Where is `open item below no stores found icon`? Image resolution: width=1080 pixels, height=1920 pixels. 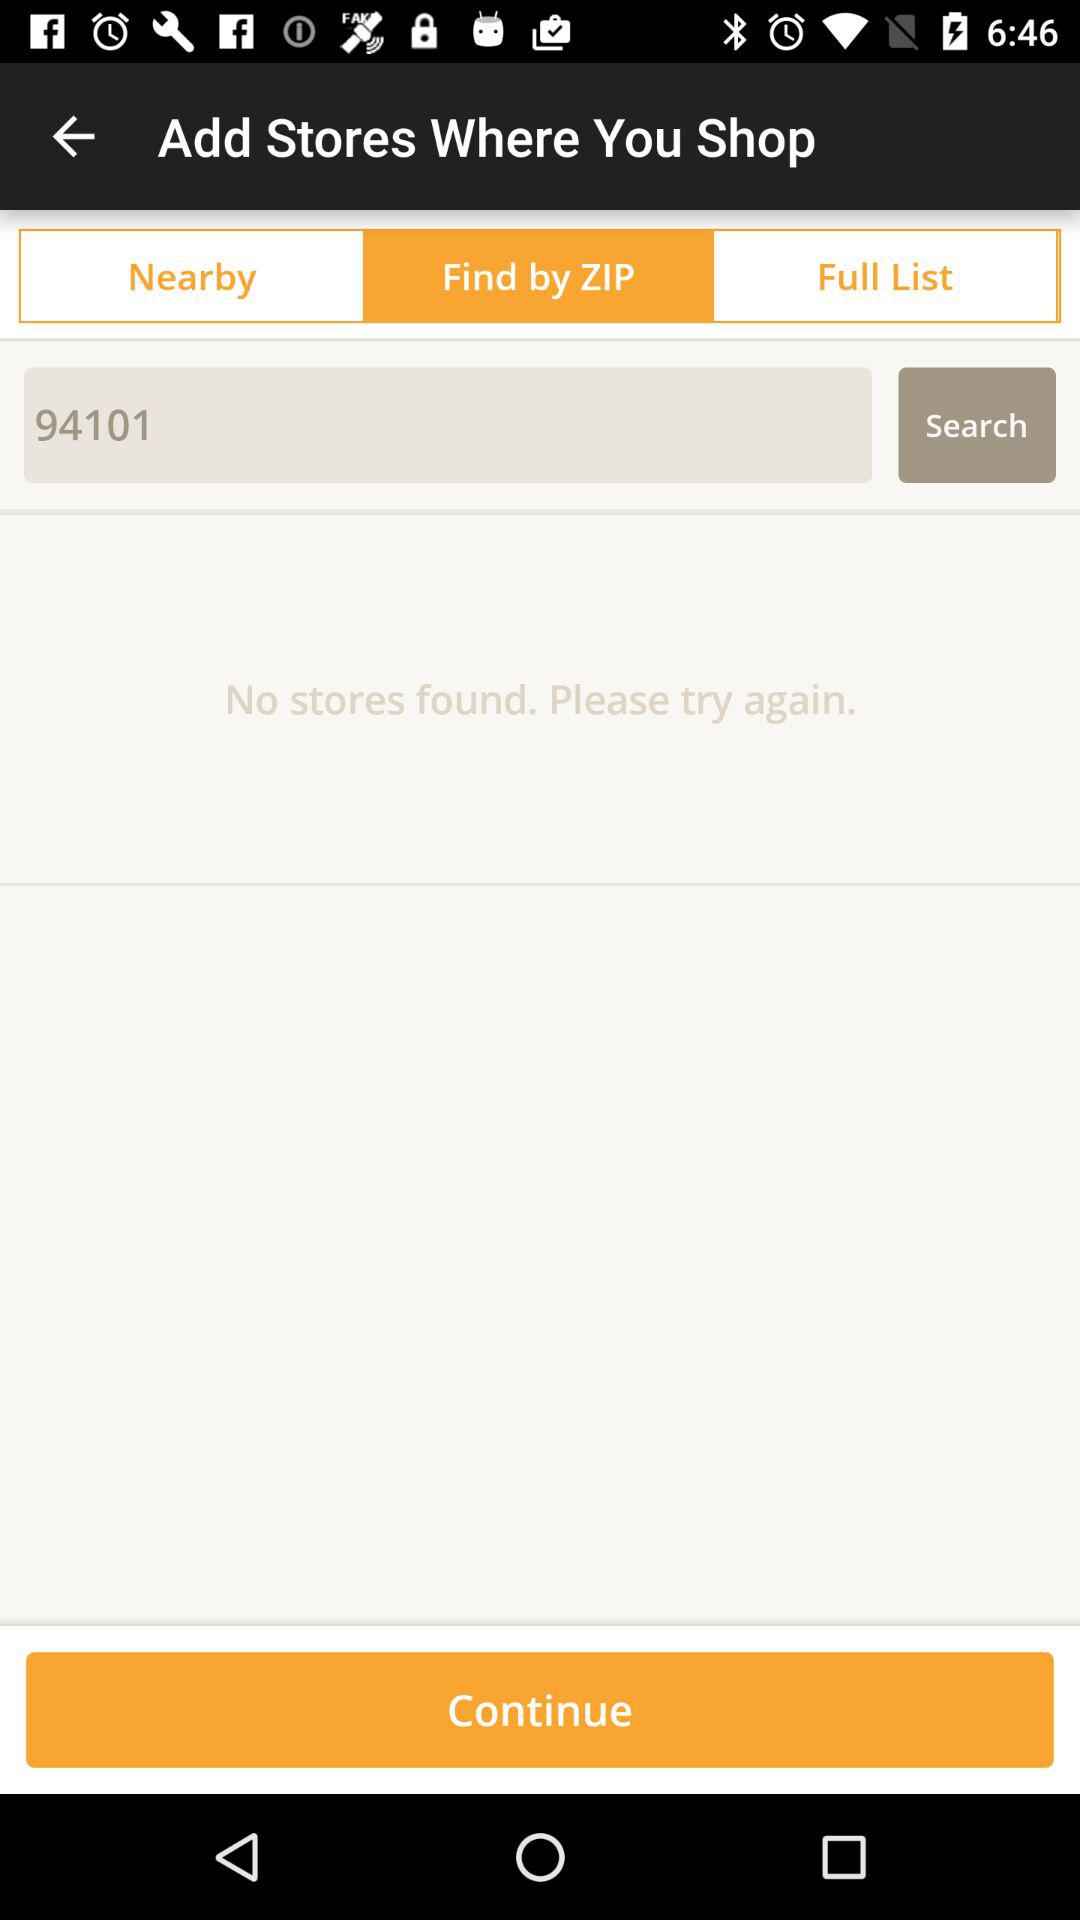
open item below no stores found icon is located at coordinates (540, 1618).